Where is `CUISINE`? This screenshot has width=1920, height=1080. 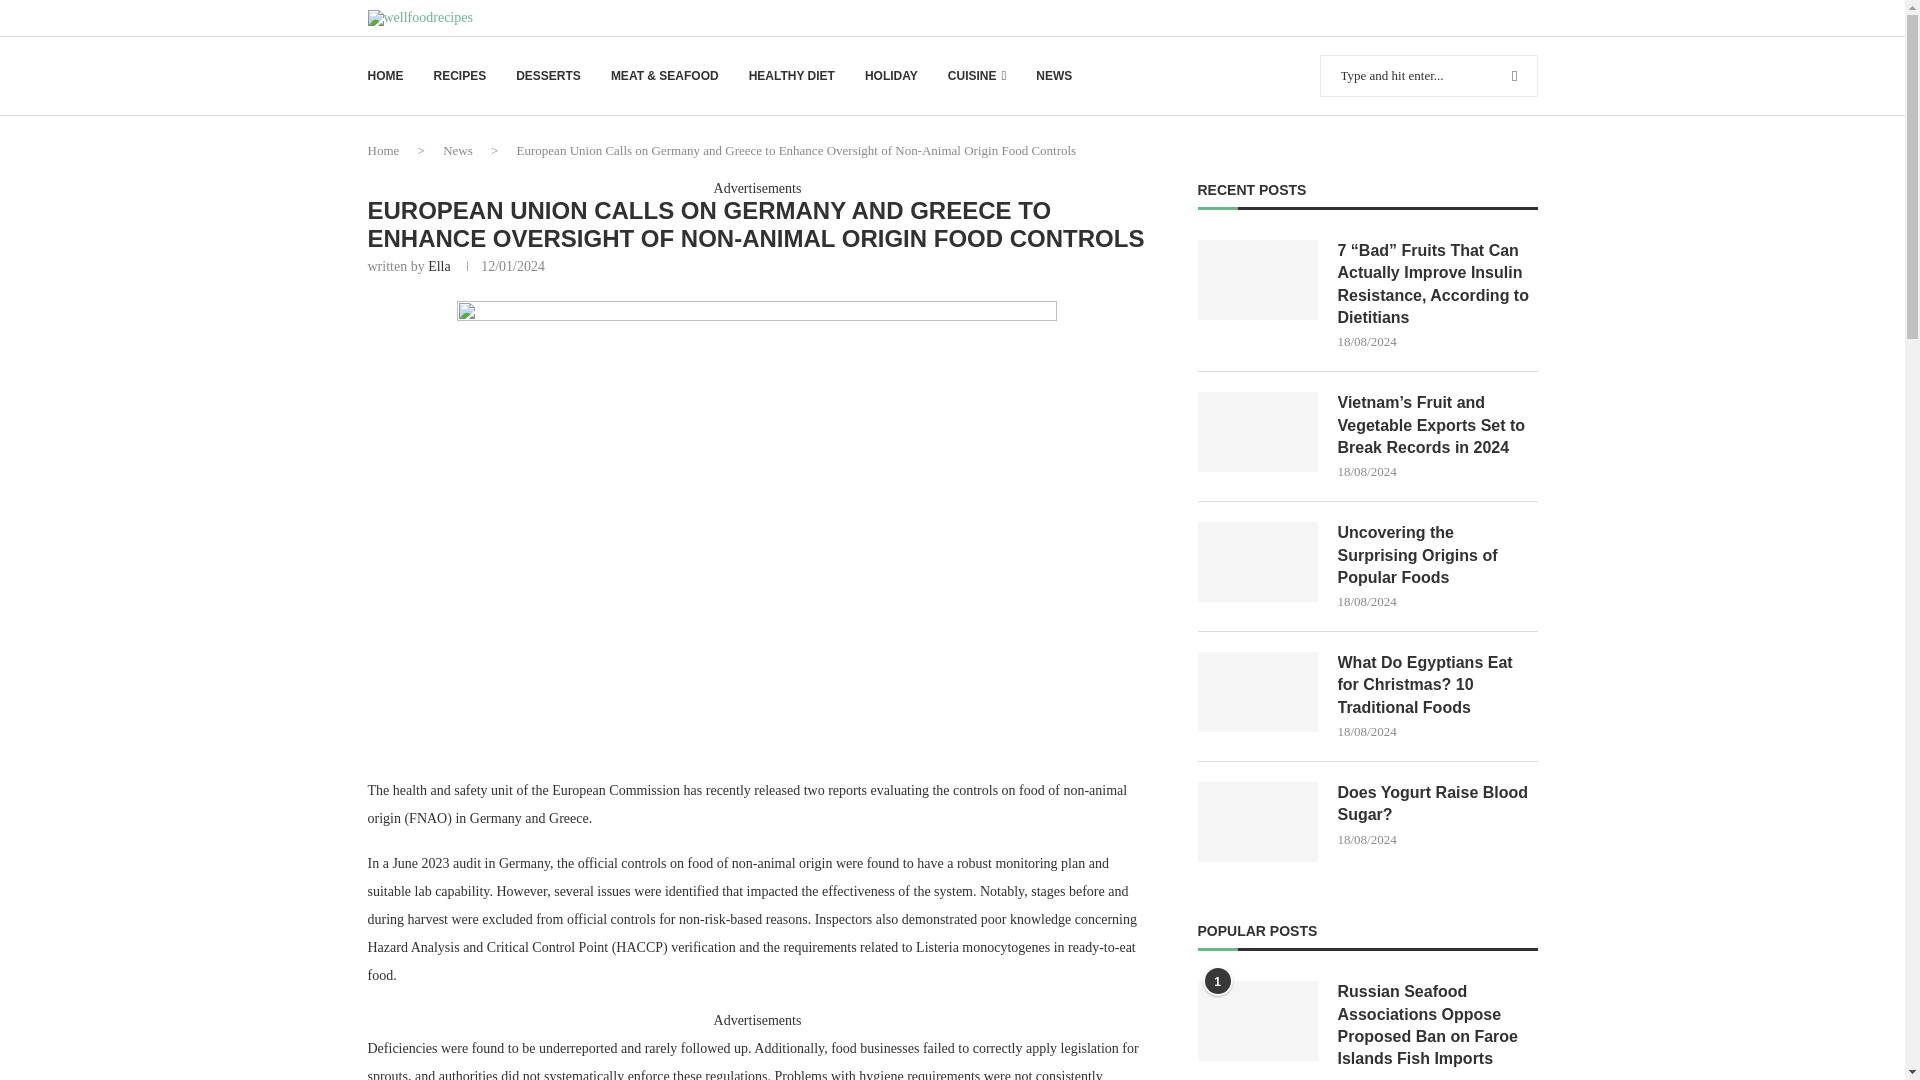 CUISINE is located at coordinates (977, 76).